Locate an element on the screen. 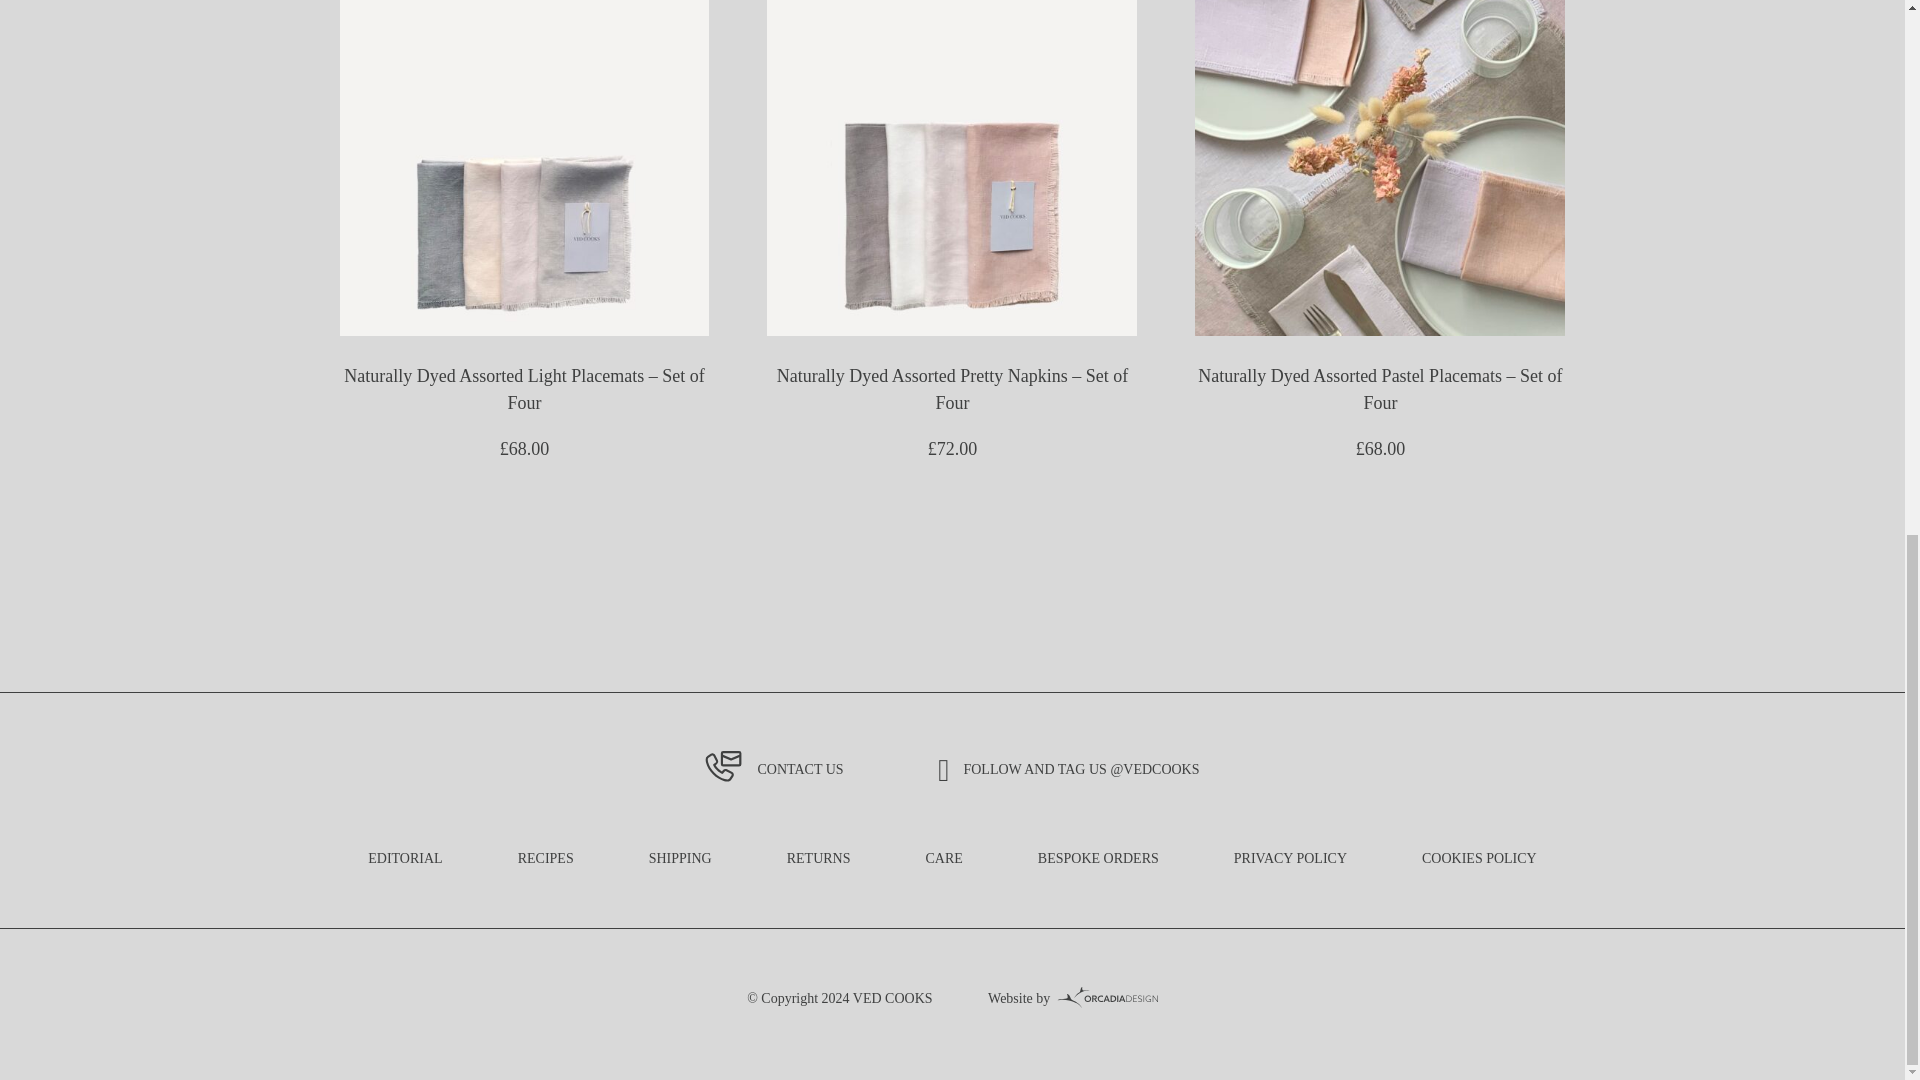  PRIVACY POLICY is located at coordinates (1290, 859).